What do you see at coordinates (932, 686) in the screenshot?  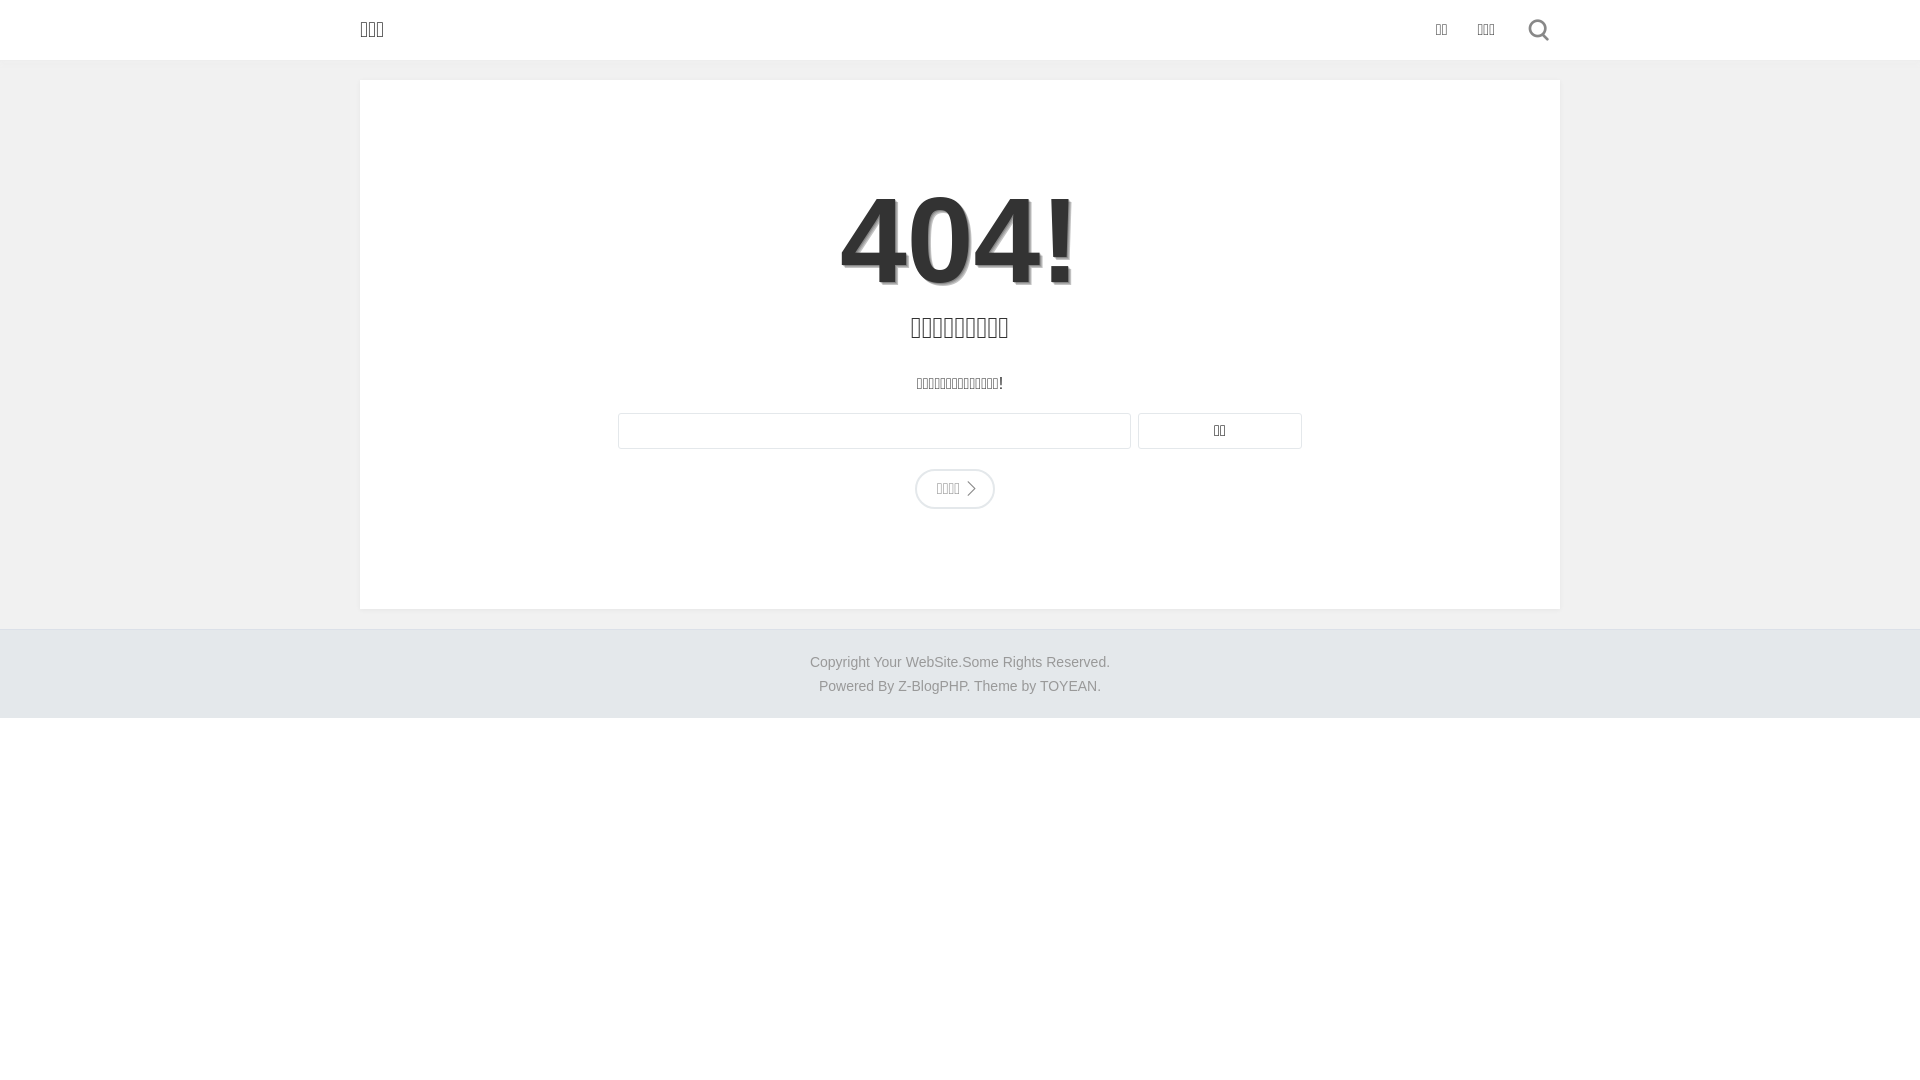 I see `Z-BlogPHP` at bounding box center [932, 686].